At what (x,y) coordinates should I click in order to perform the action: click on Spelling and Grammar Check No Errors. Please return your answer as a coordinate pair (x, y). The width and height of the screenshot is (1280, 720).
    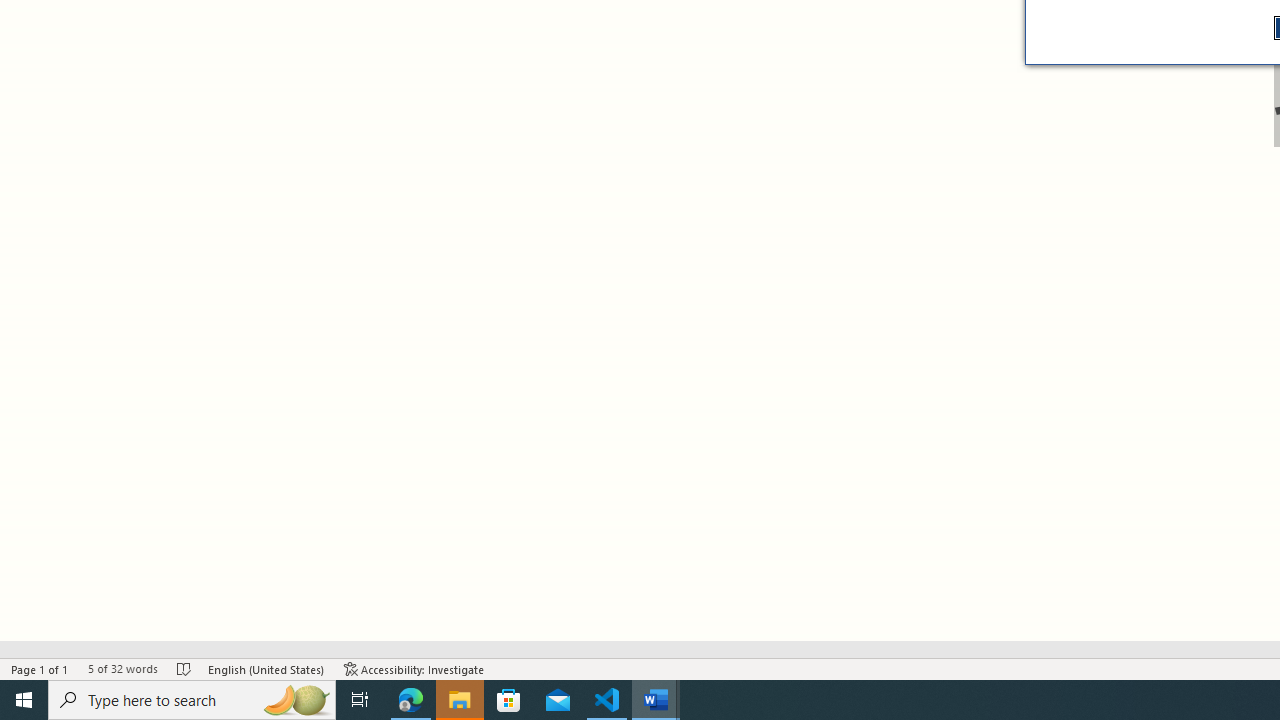
    Looking at the image, I should click on (184, 668).